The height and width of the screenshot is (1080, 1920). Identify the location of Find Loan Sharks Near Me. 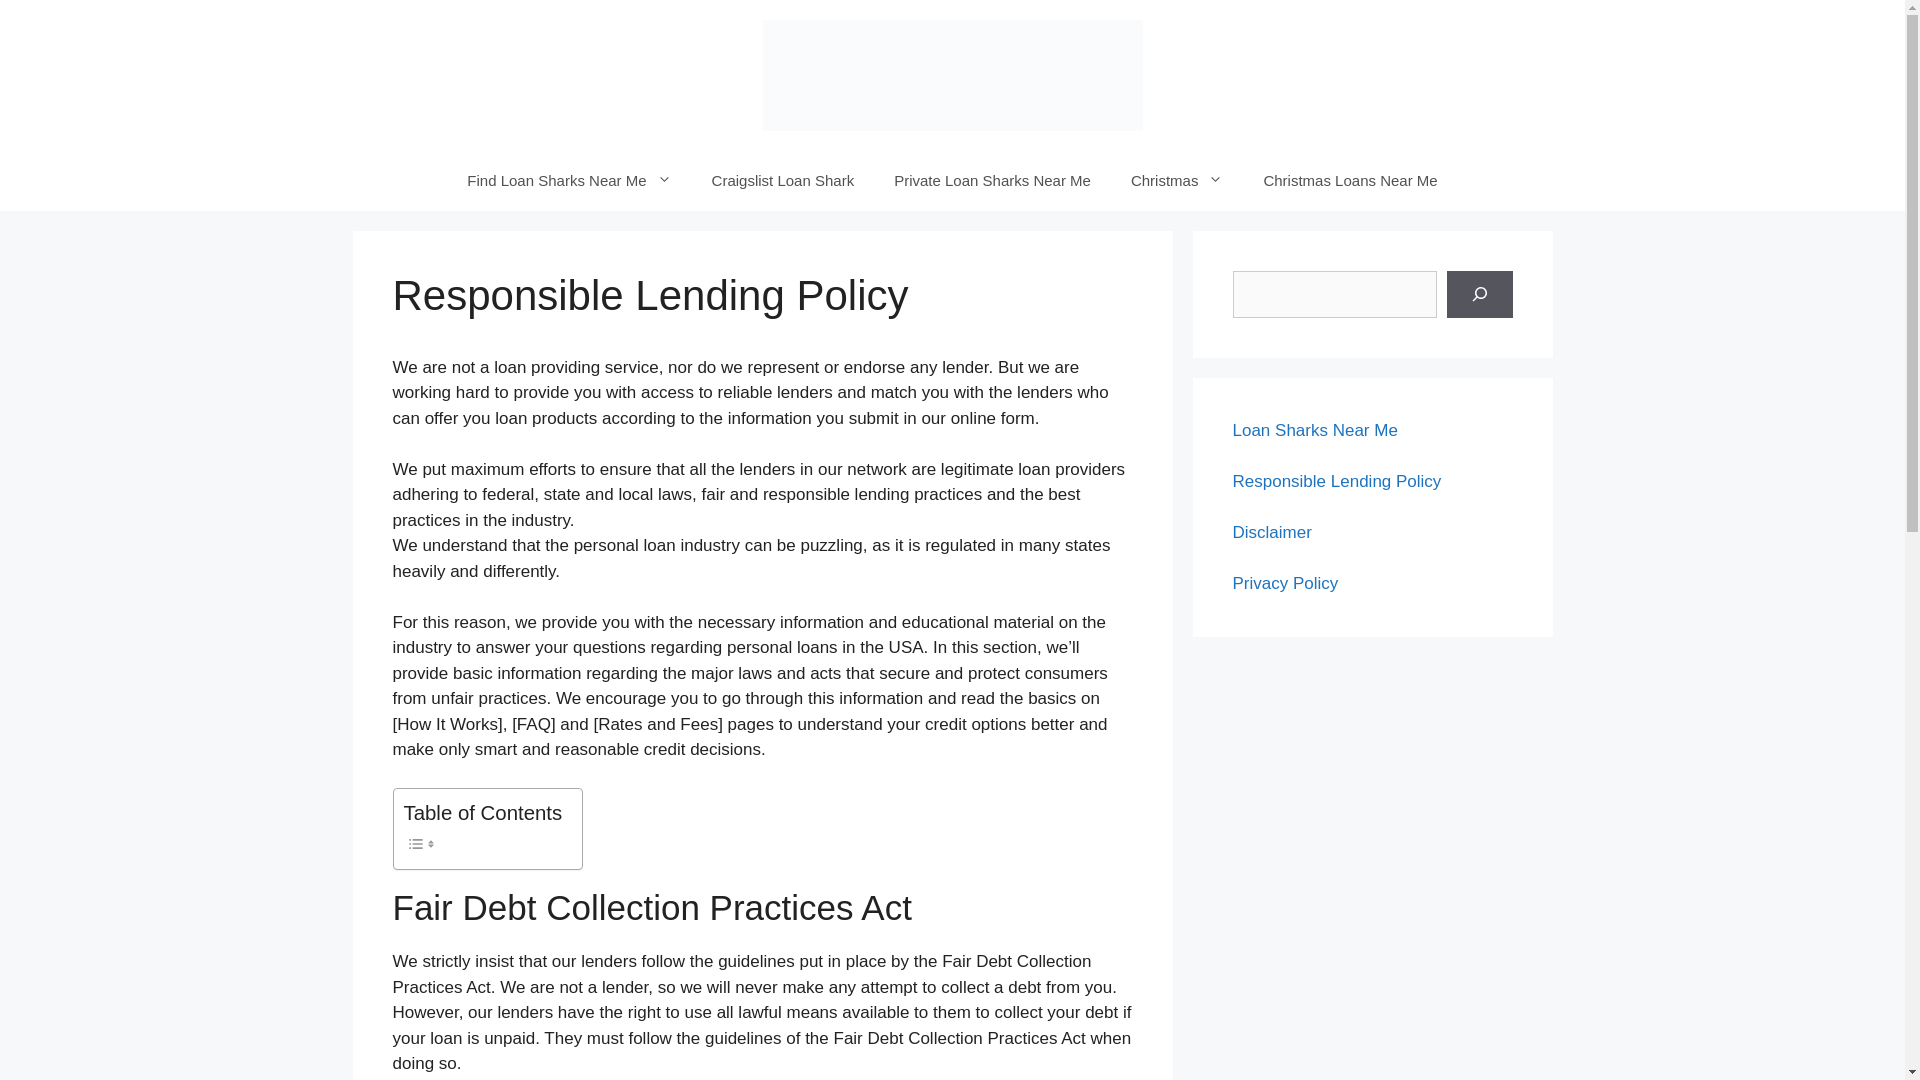
(569, 180).